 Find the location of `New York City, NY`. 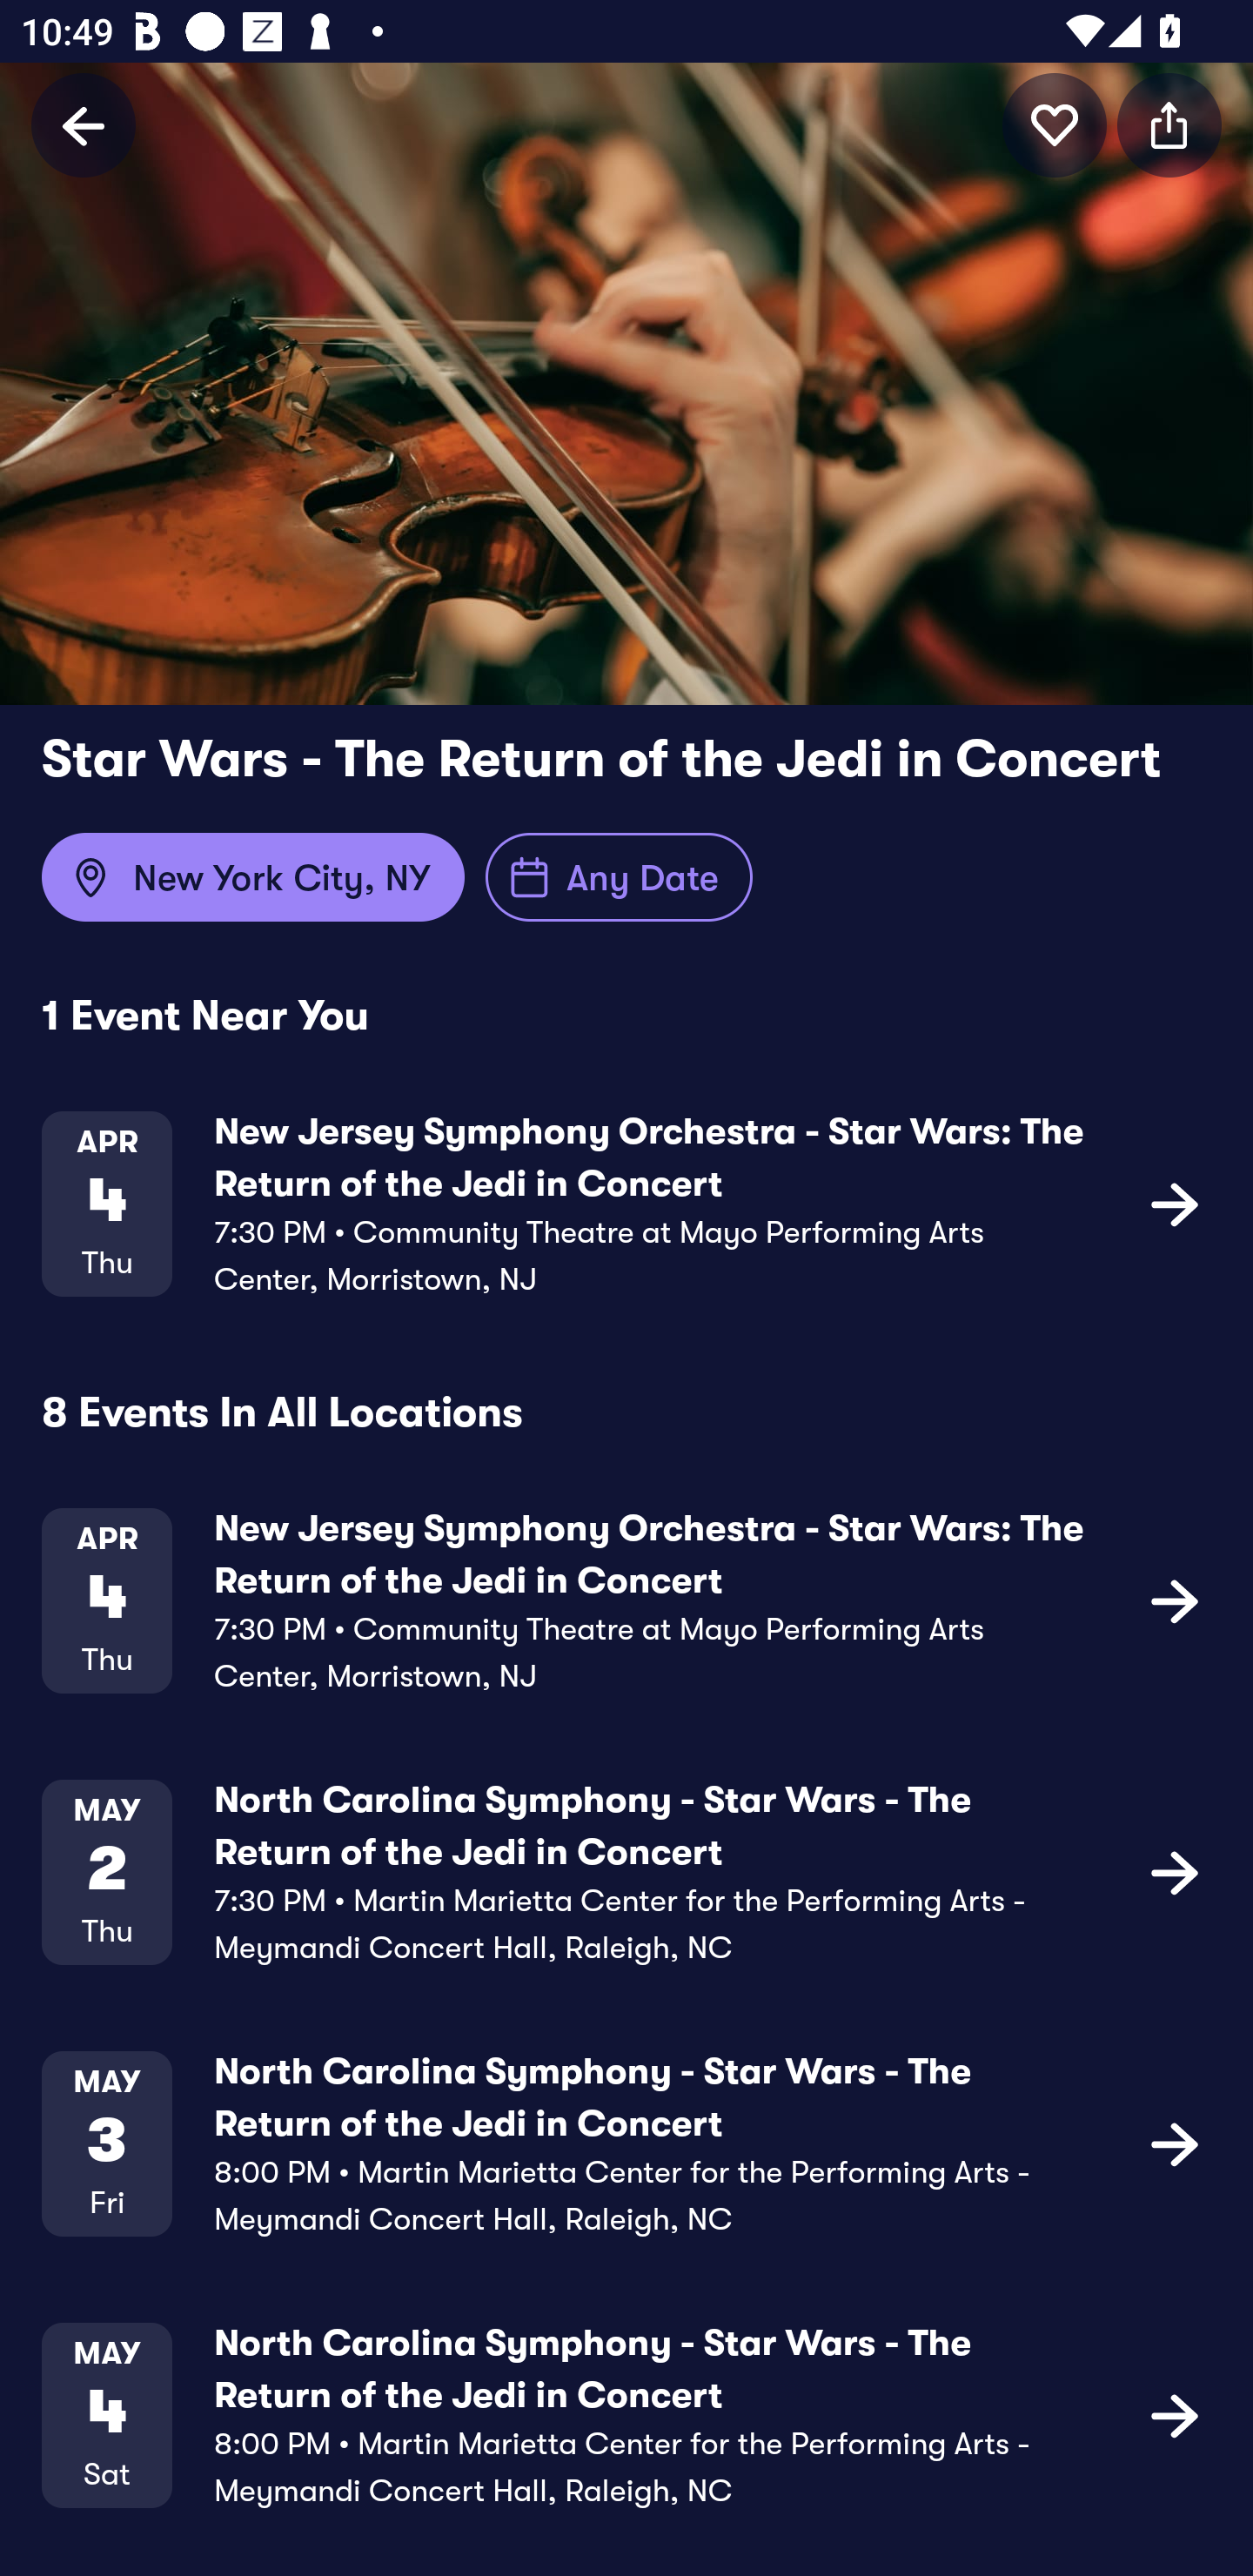

New York City, NY is located at coordinates (252, 877).